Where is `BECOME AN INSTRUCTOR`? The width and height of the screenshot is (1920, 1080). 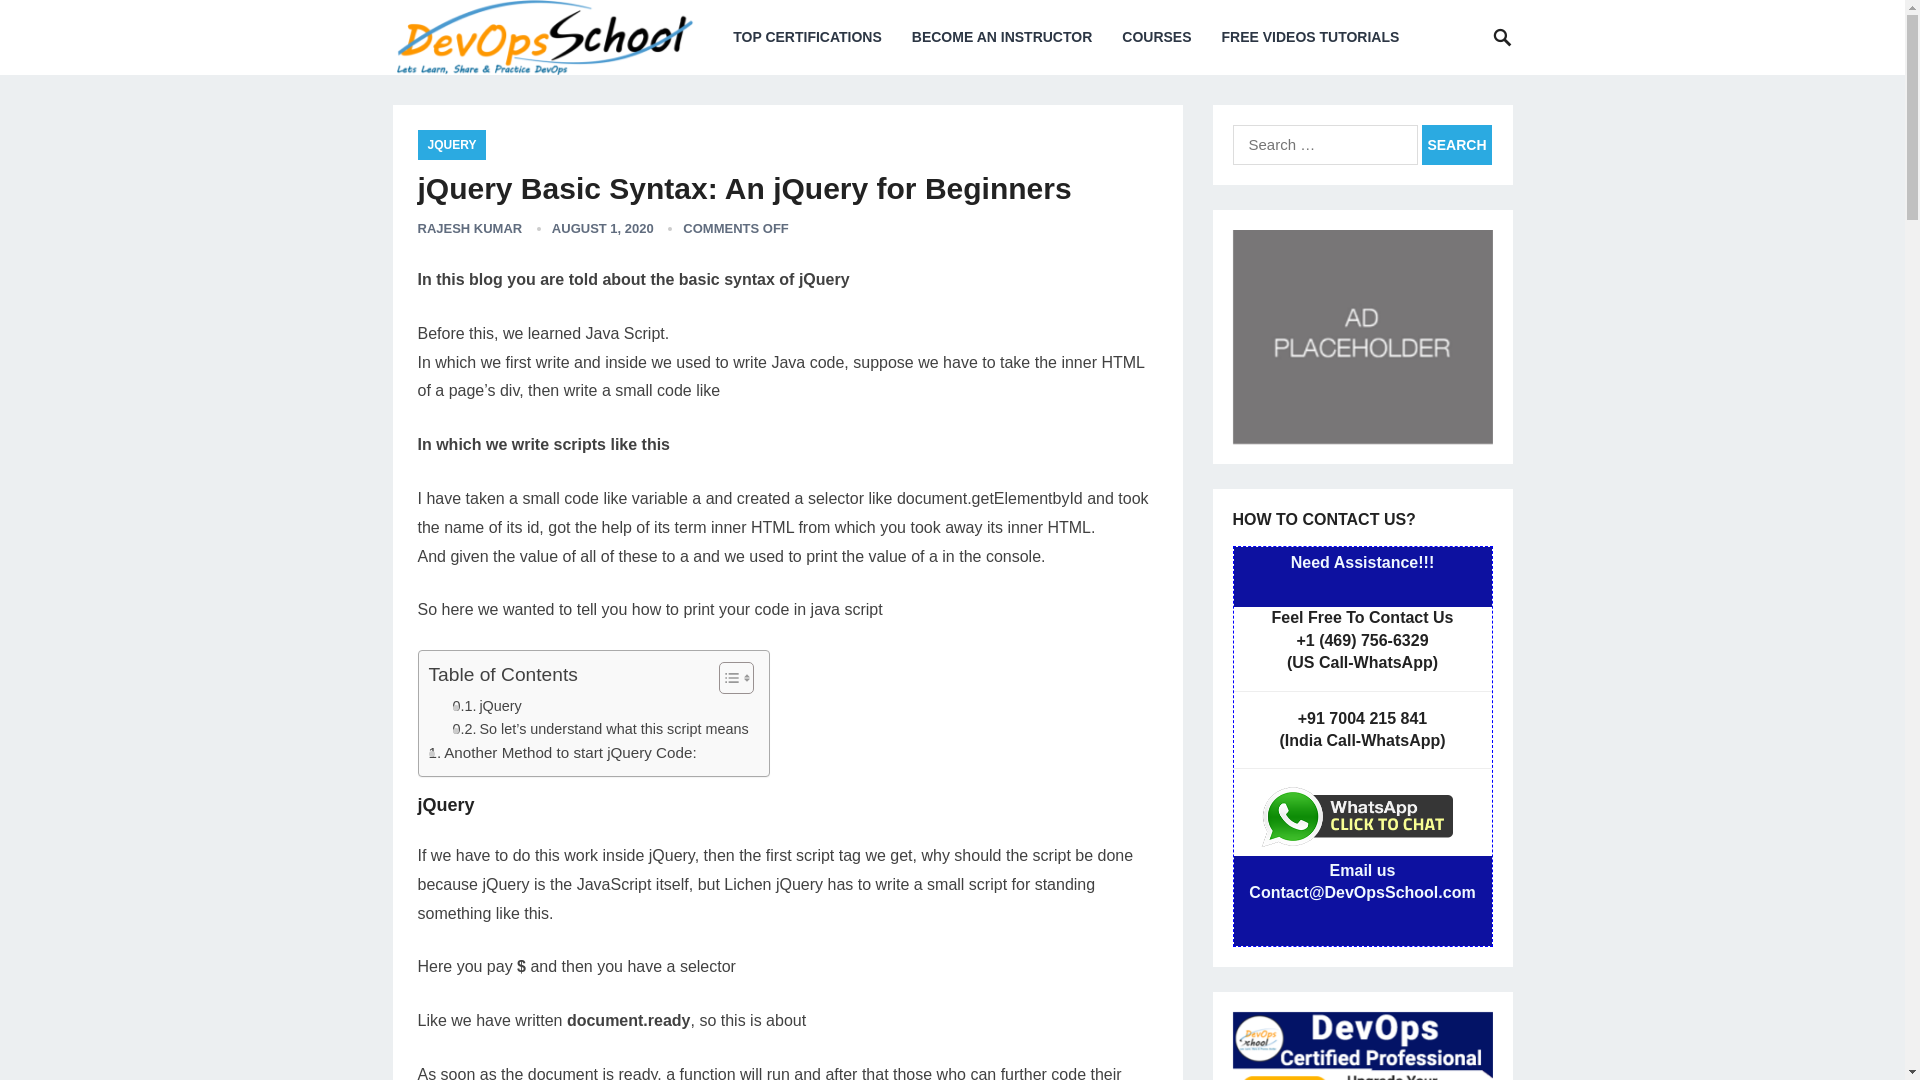 BECOME AN INSTRUCTOR is located at coordinates (1002, 37).